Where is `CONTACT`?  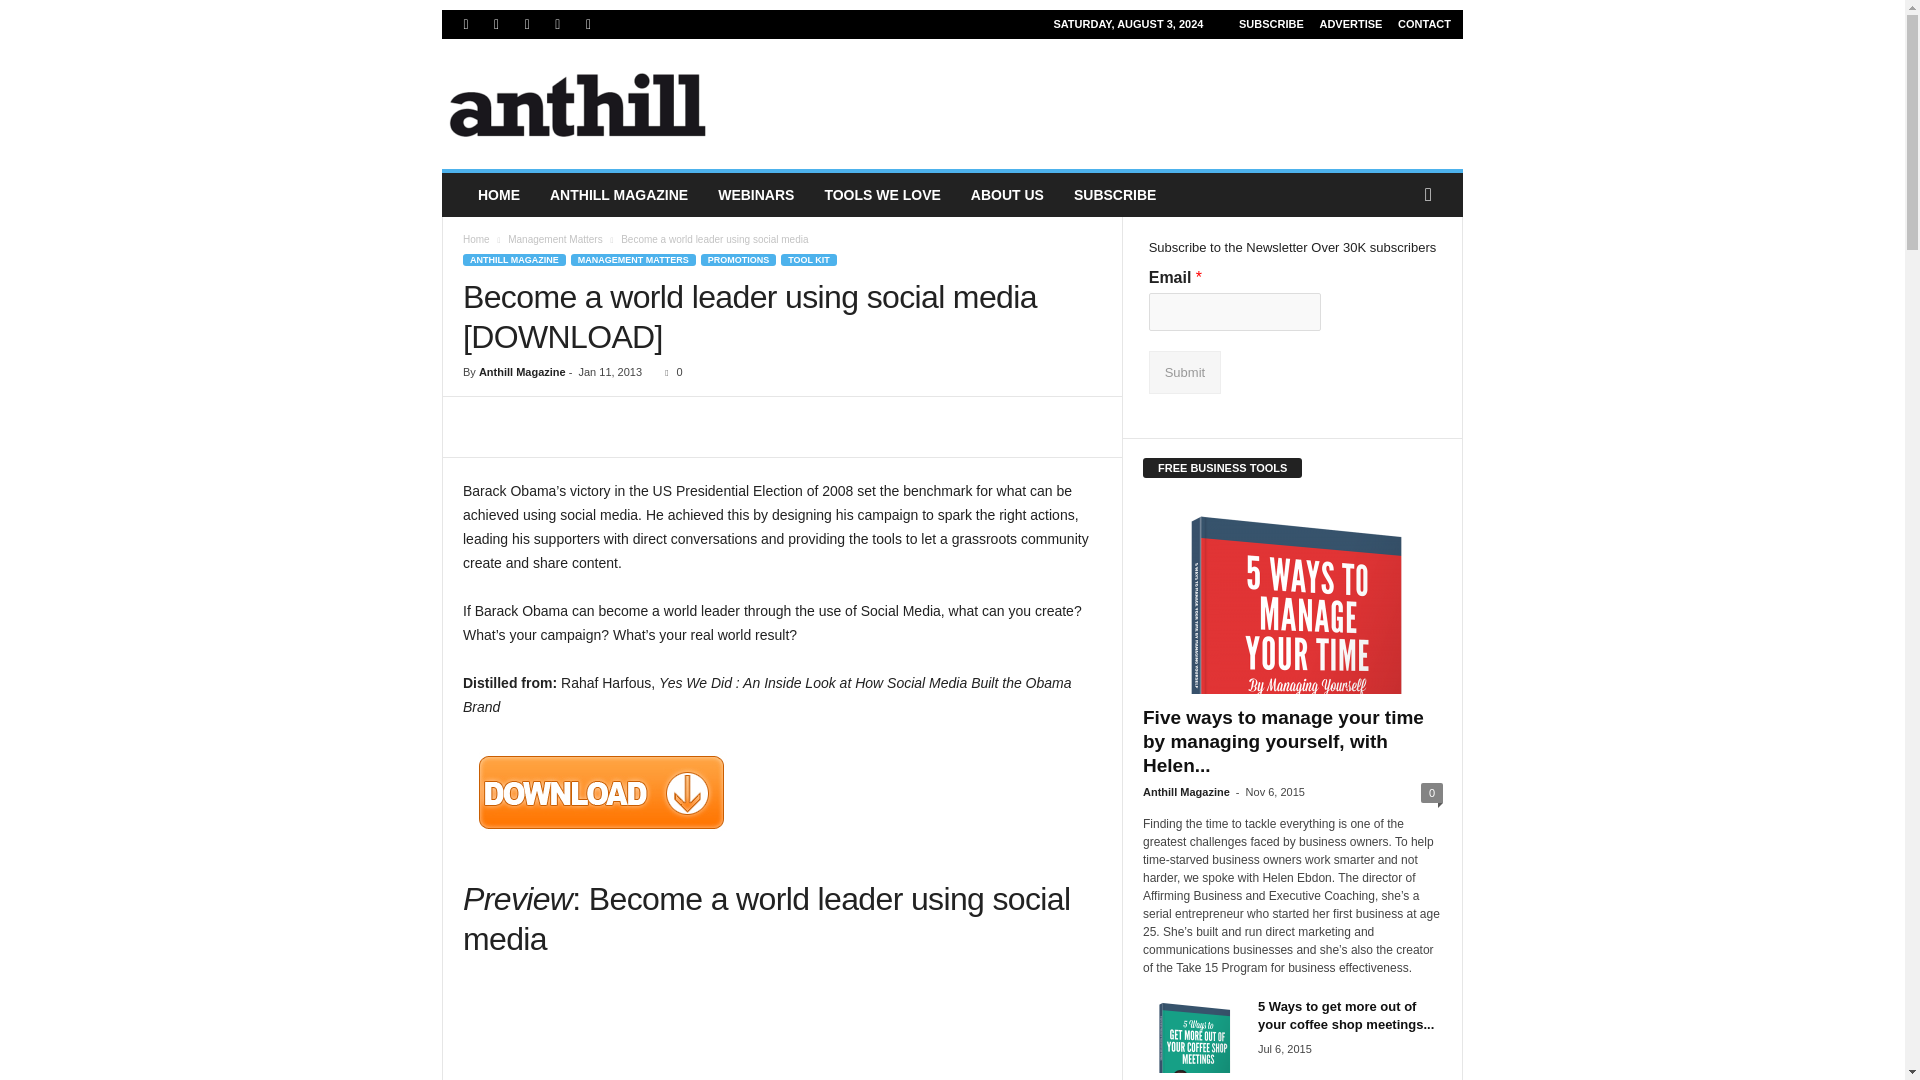 CONTACT is located at coordinates (1424, 24).